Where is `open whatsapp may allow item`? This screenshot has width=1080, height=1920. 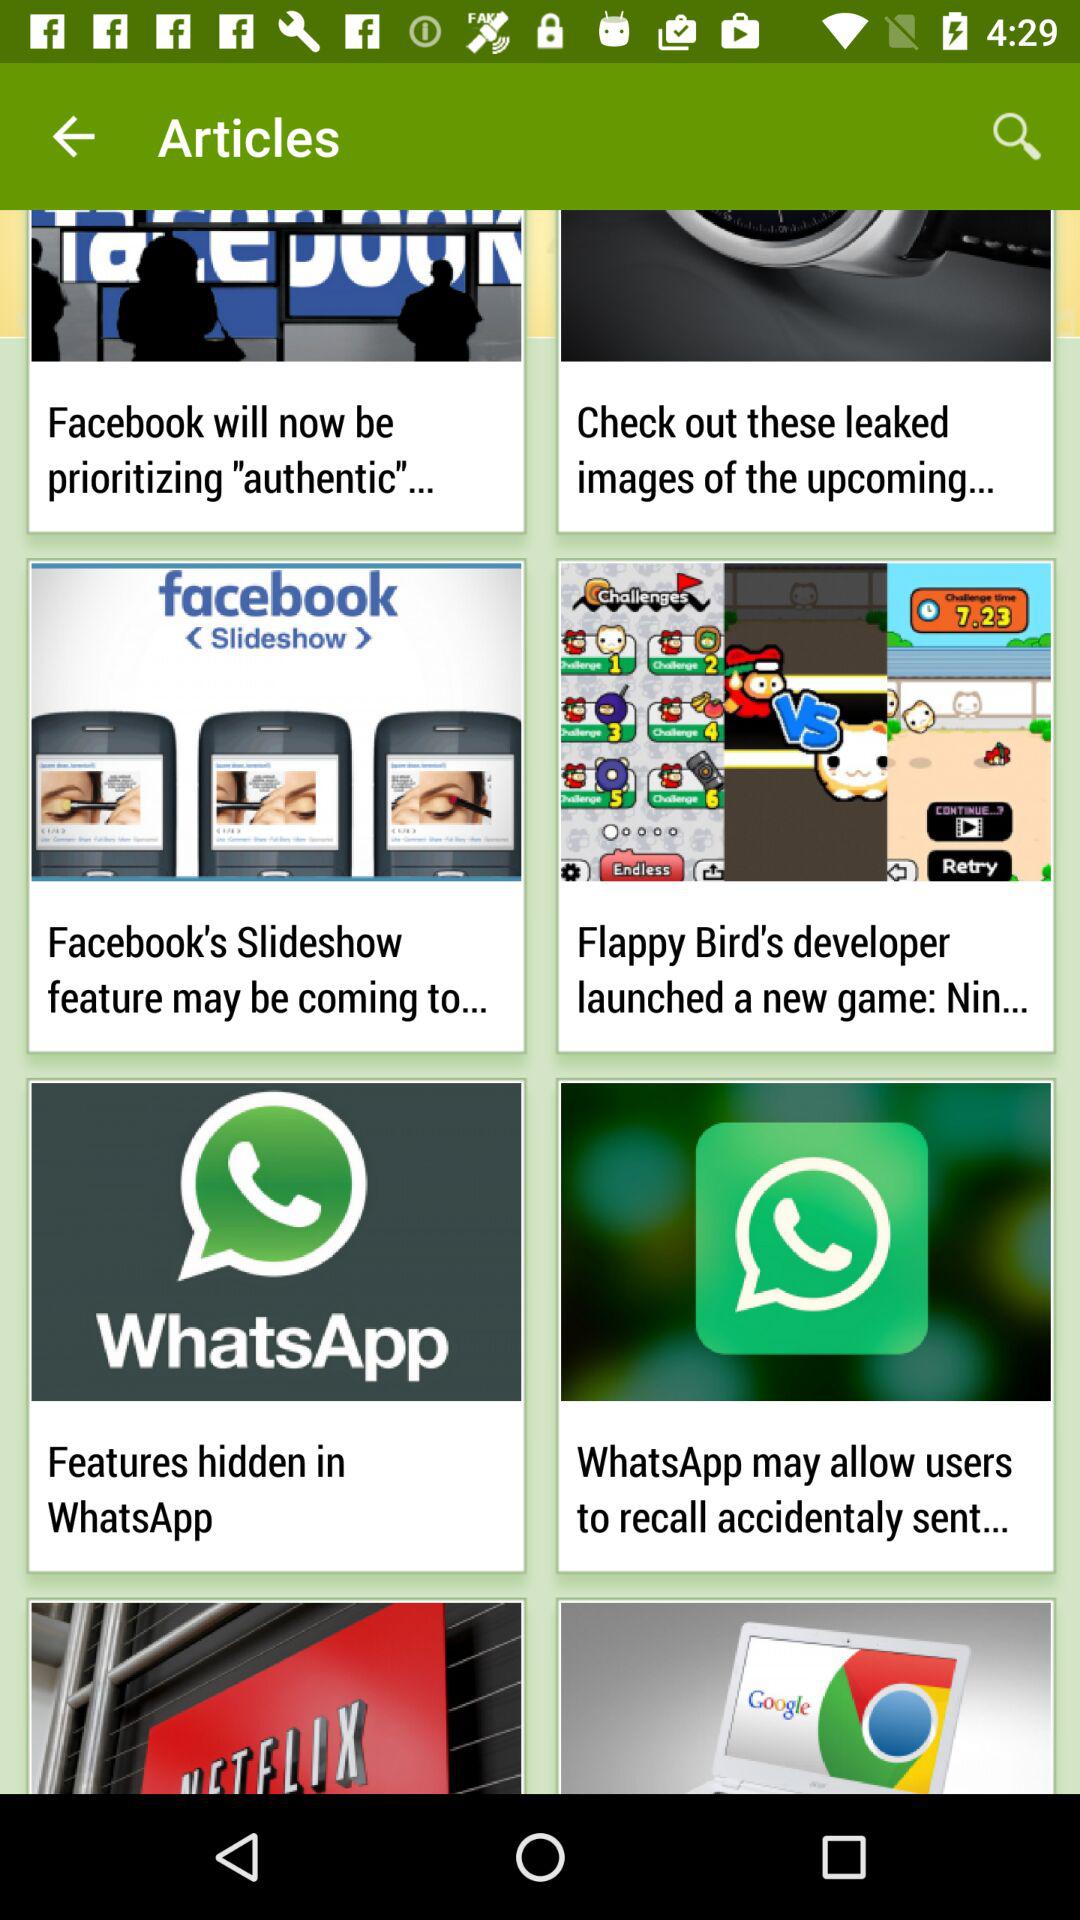 open whatsapp may allow item is located at coordinates (806, 1484).